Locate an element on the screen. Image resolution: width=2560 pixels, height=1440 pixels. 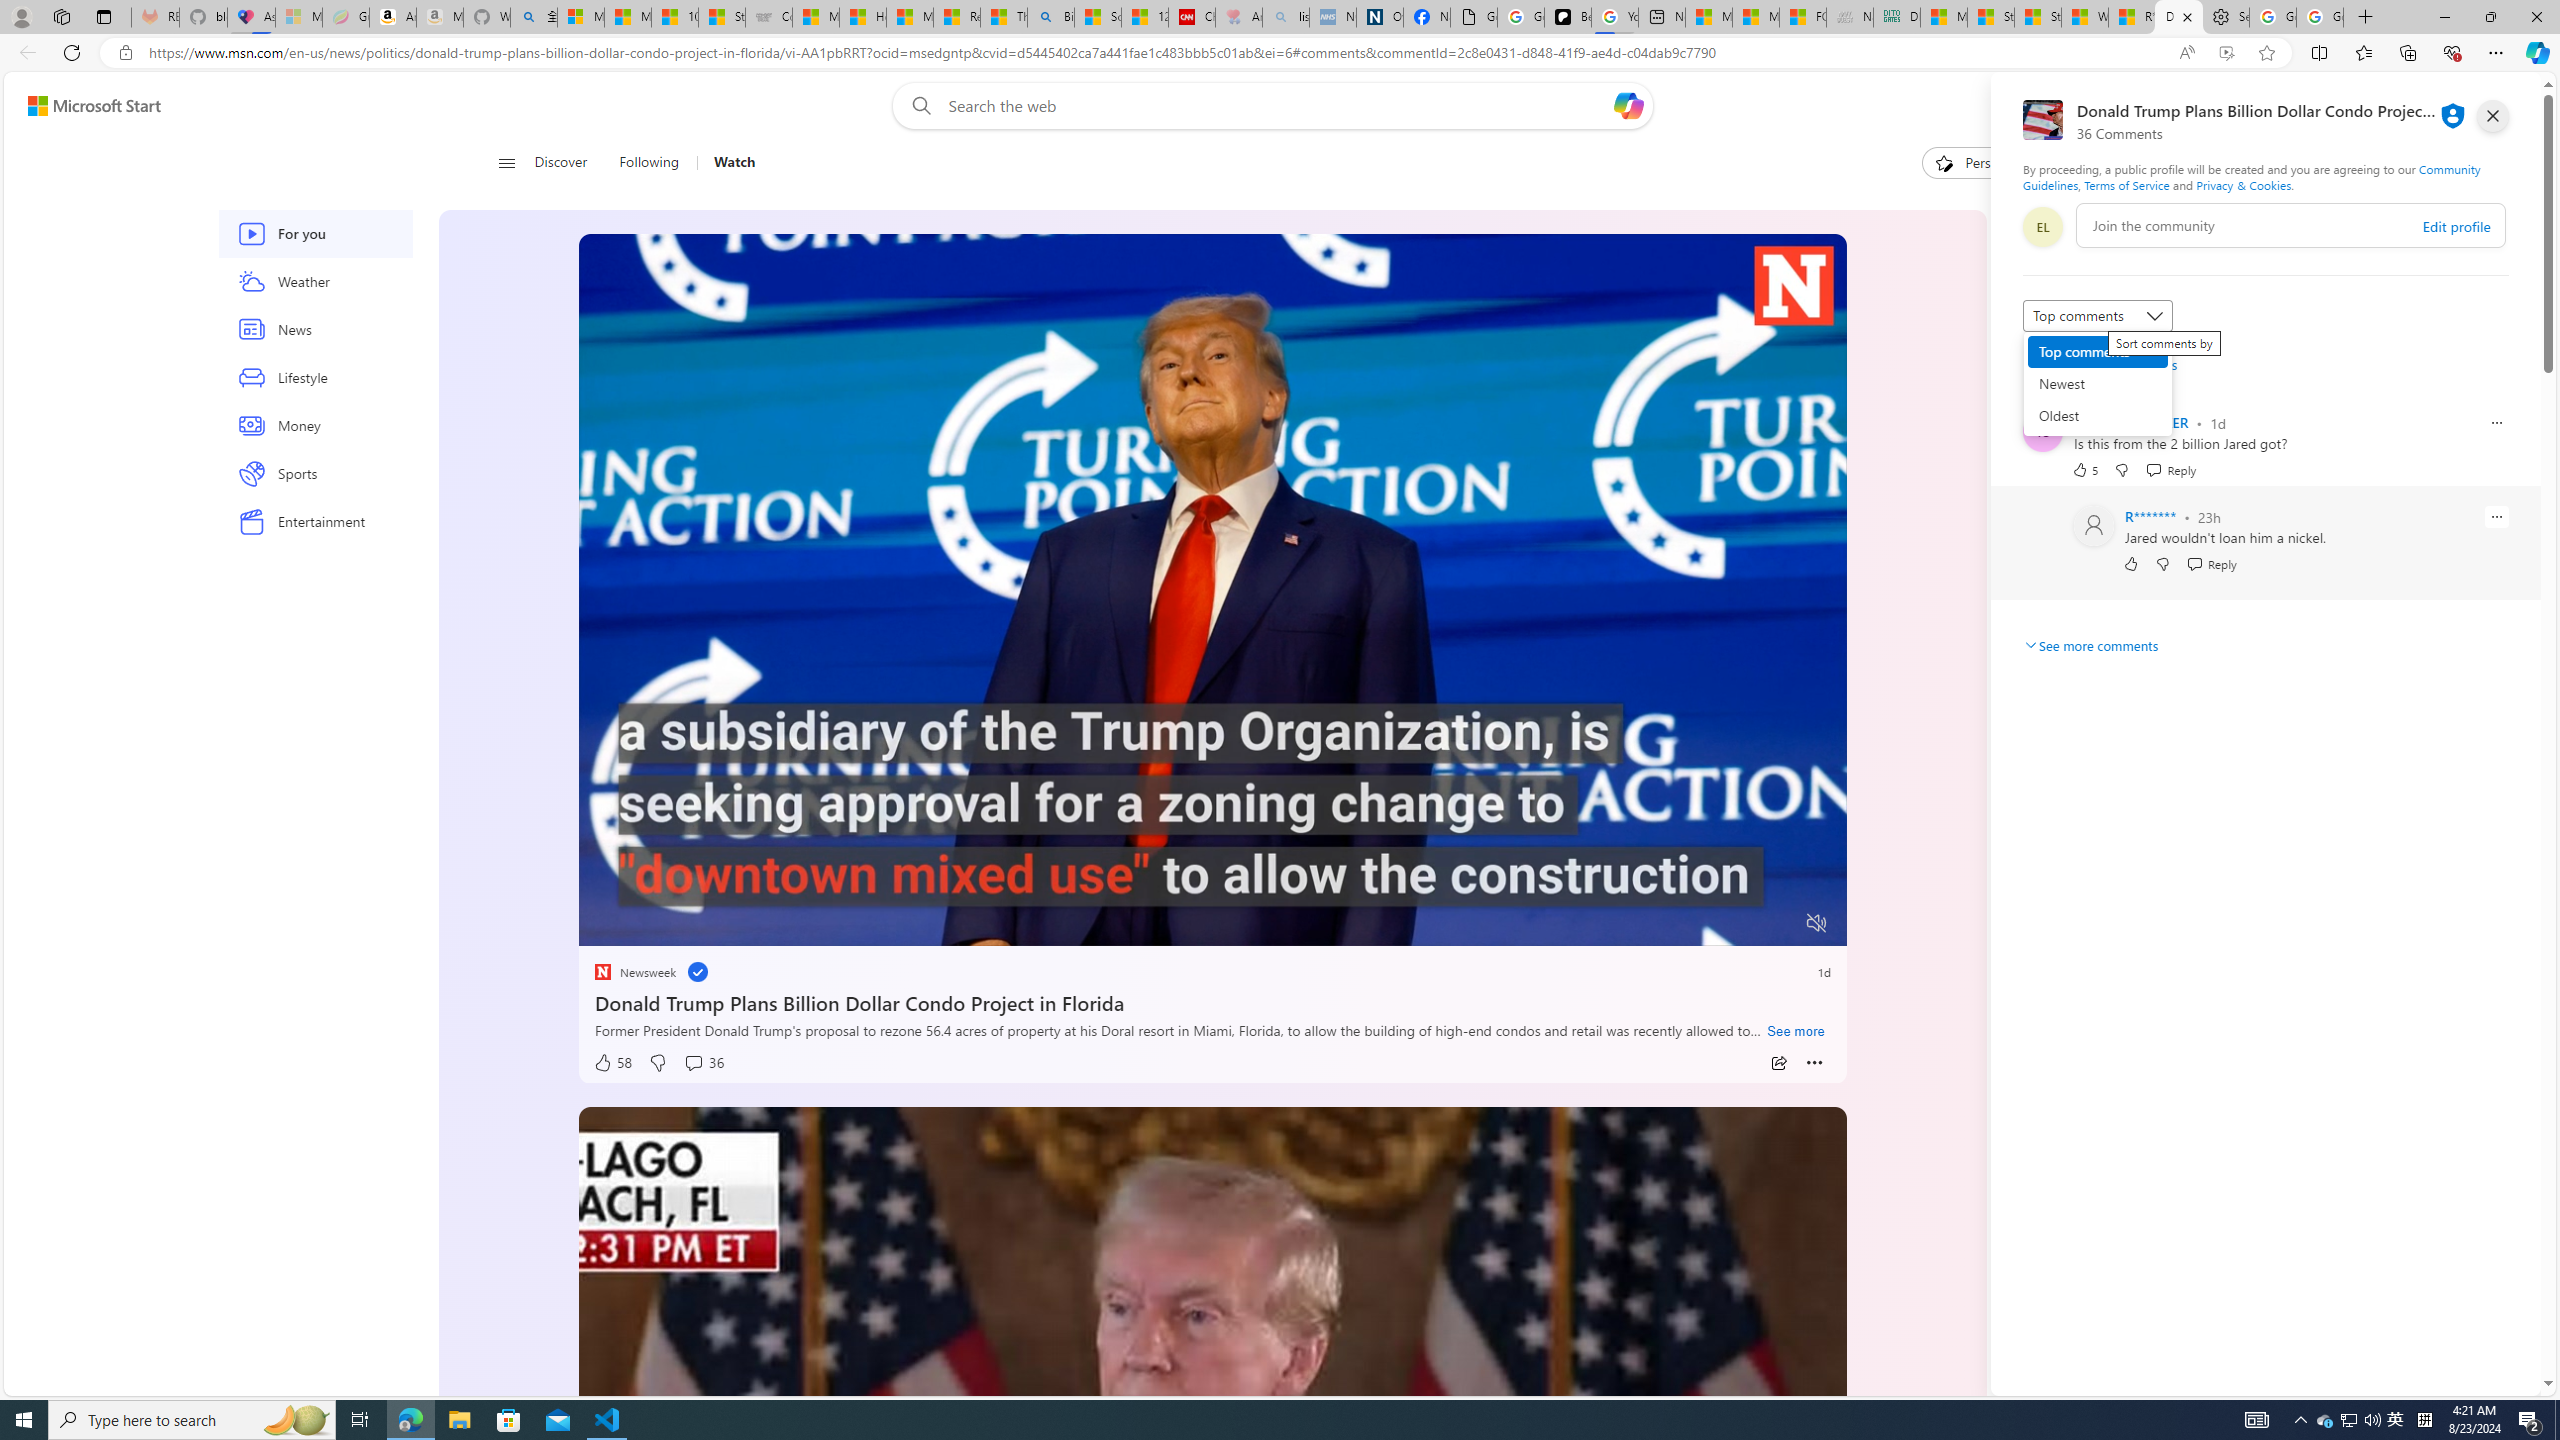
How I Got Rid of Microsoft Edge's Unnecessary Features is located at coordinates (864, 17).